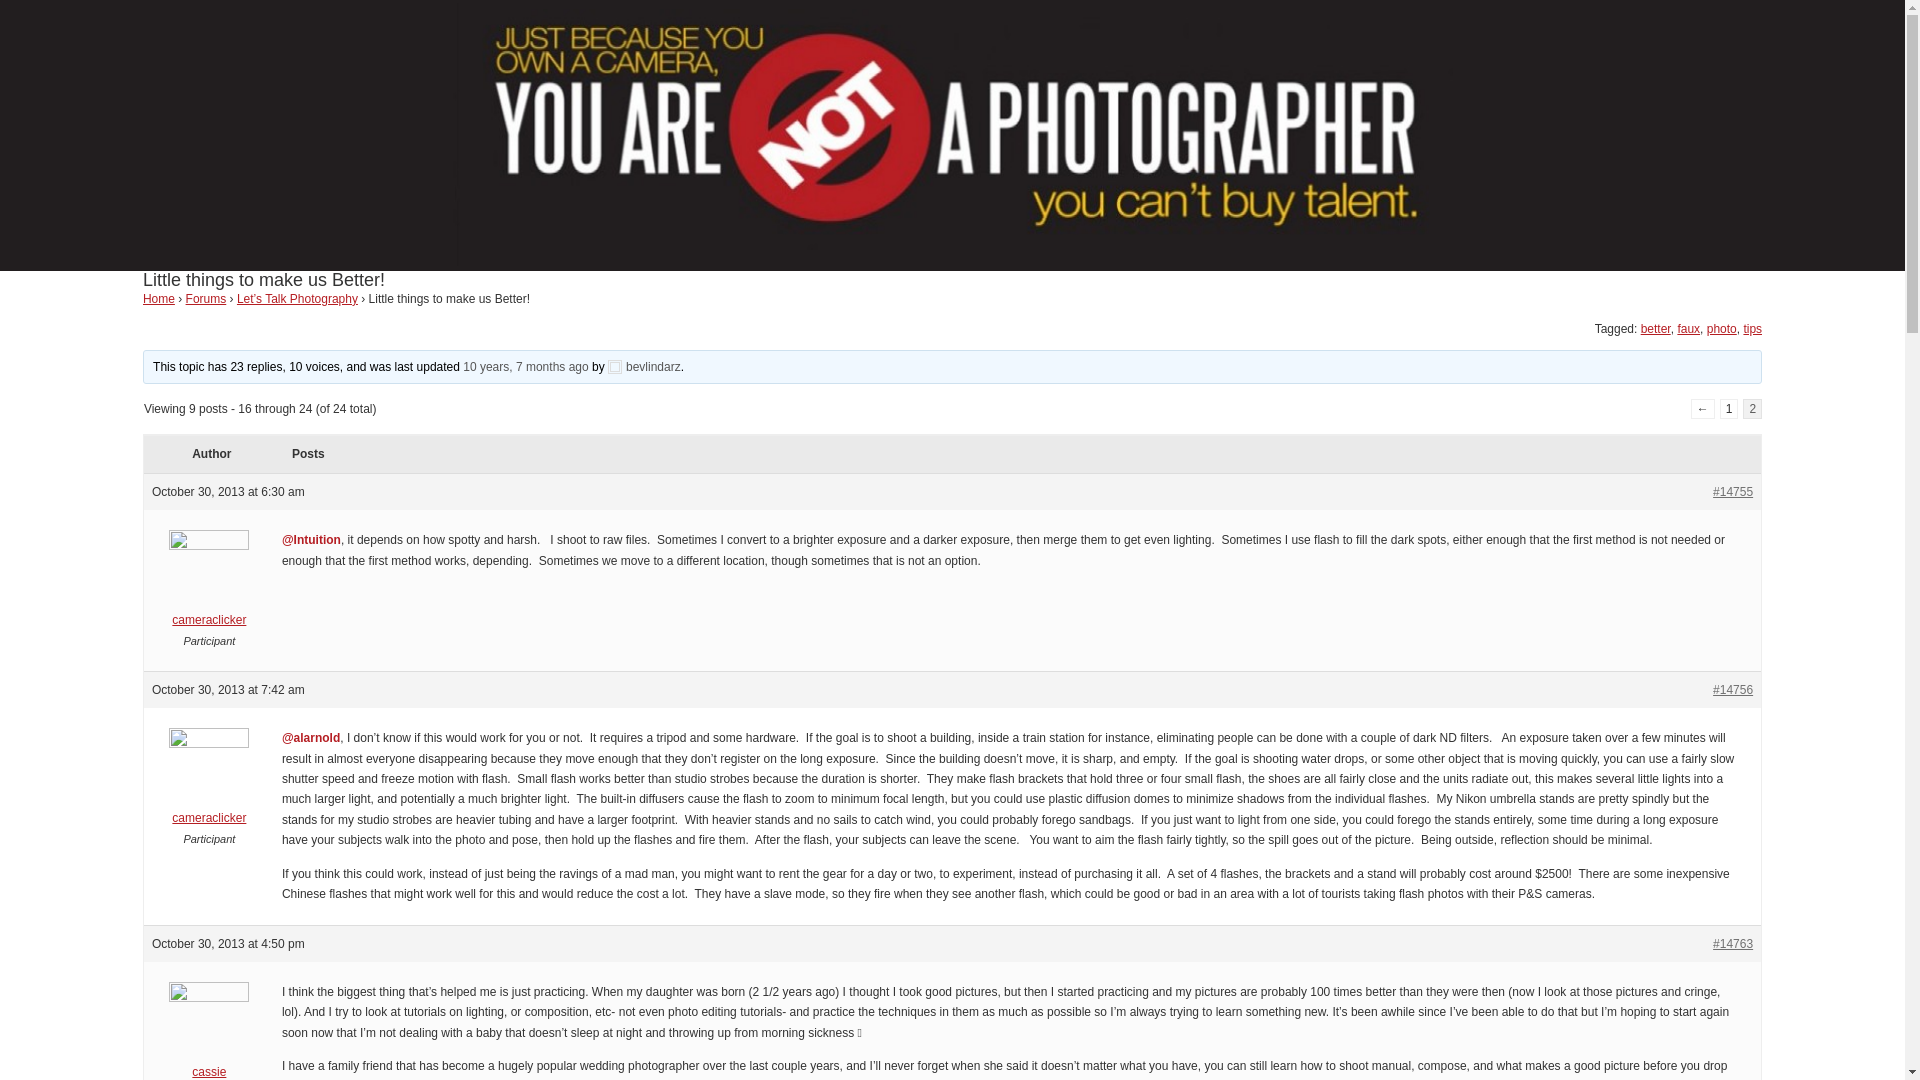  What do you see at coordinates (524, 366) in the screenshot?
I see `Reply To: Little things to make us Better!` at bounding box center [524, 366].